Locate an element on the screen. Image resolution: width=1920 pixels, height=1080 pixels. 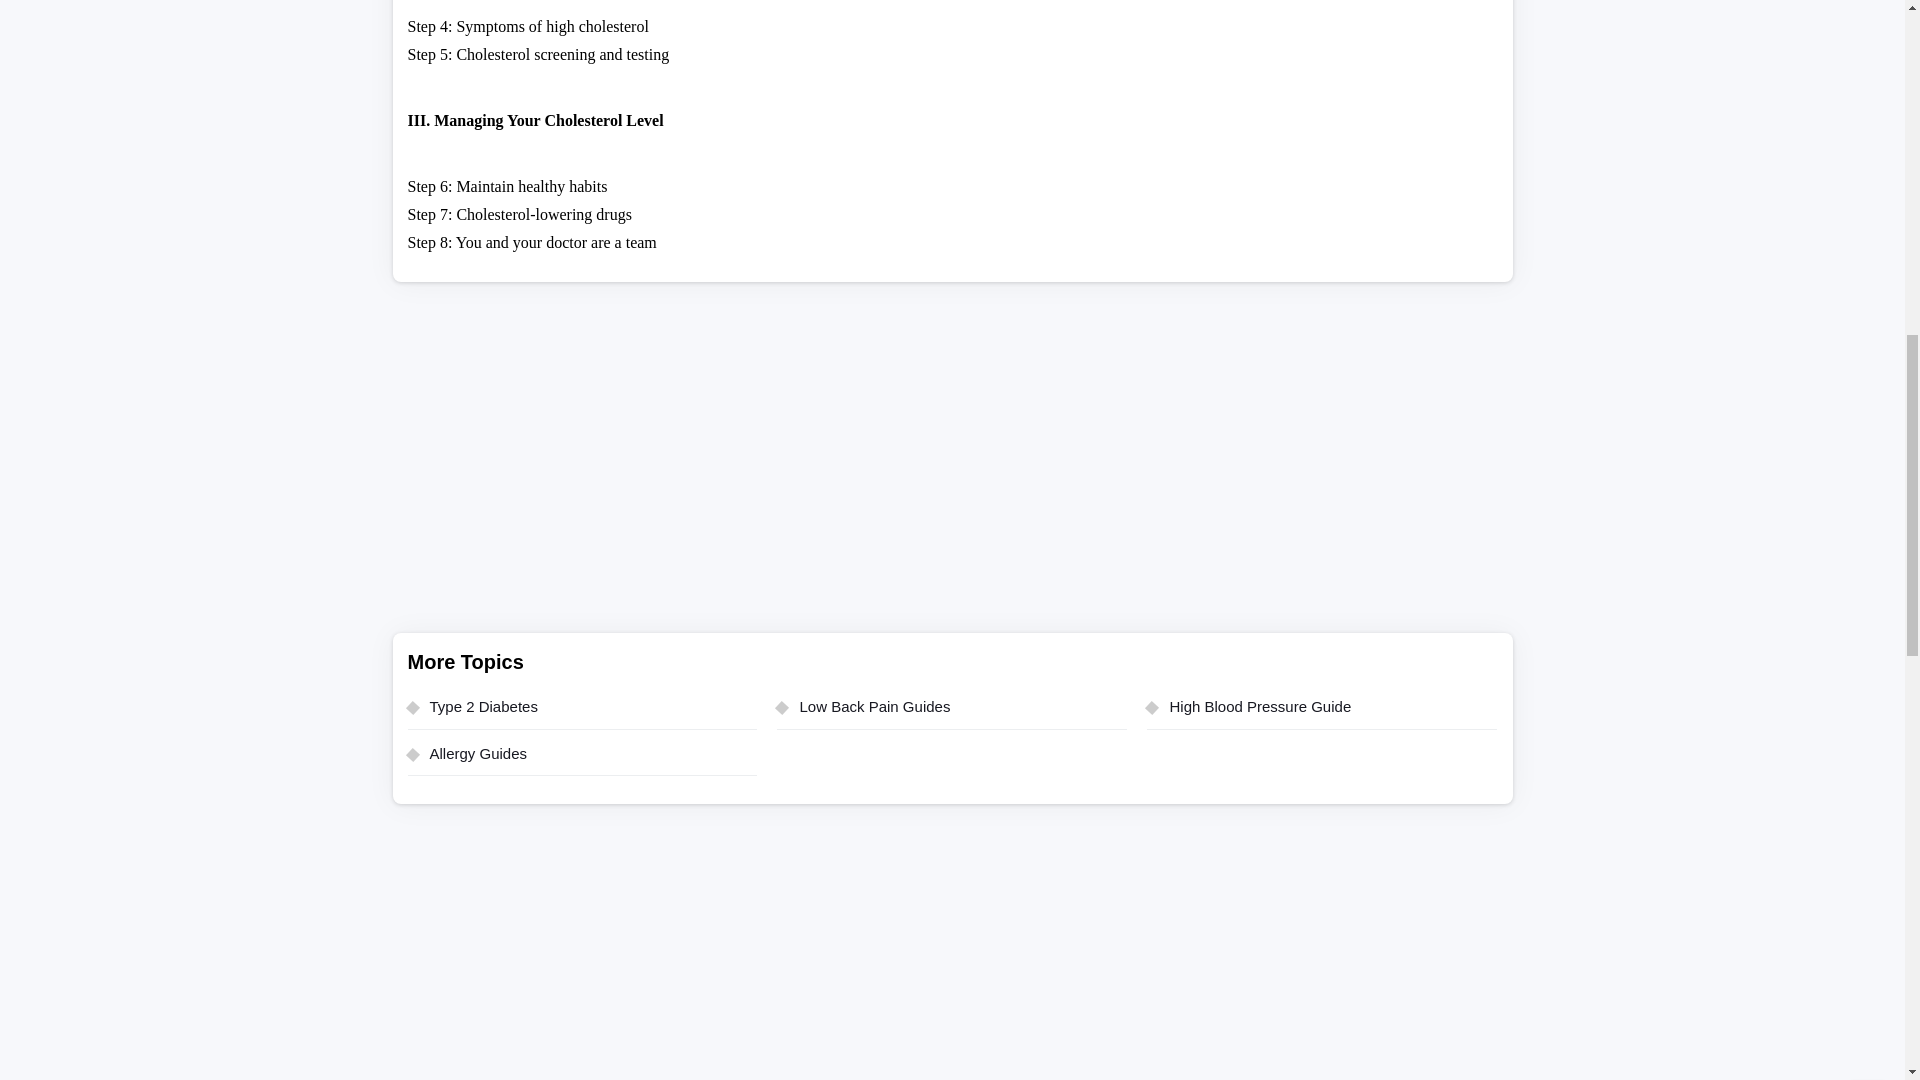
Allergy Guides is located at coordinates (582, 760).